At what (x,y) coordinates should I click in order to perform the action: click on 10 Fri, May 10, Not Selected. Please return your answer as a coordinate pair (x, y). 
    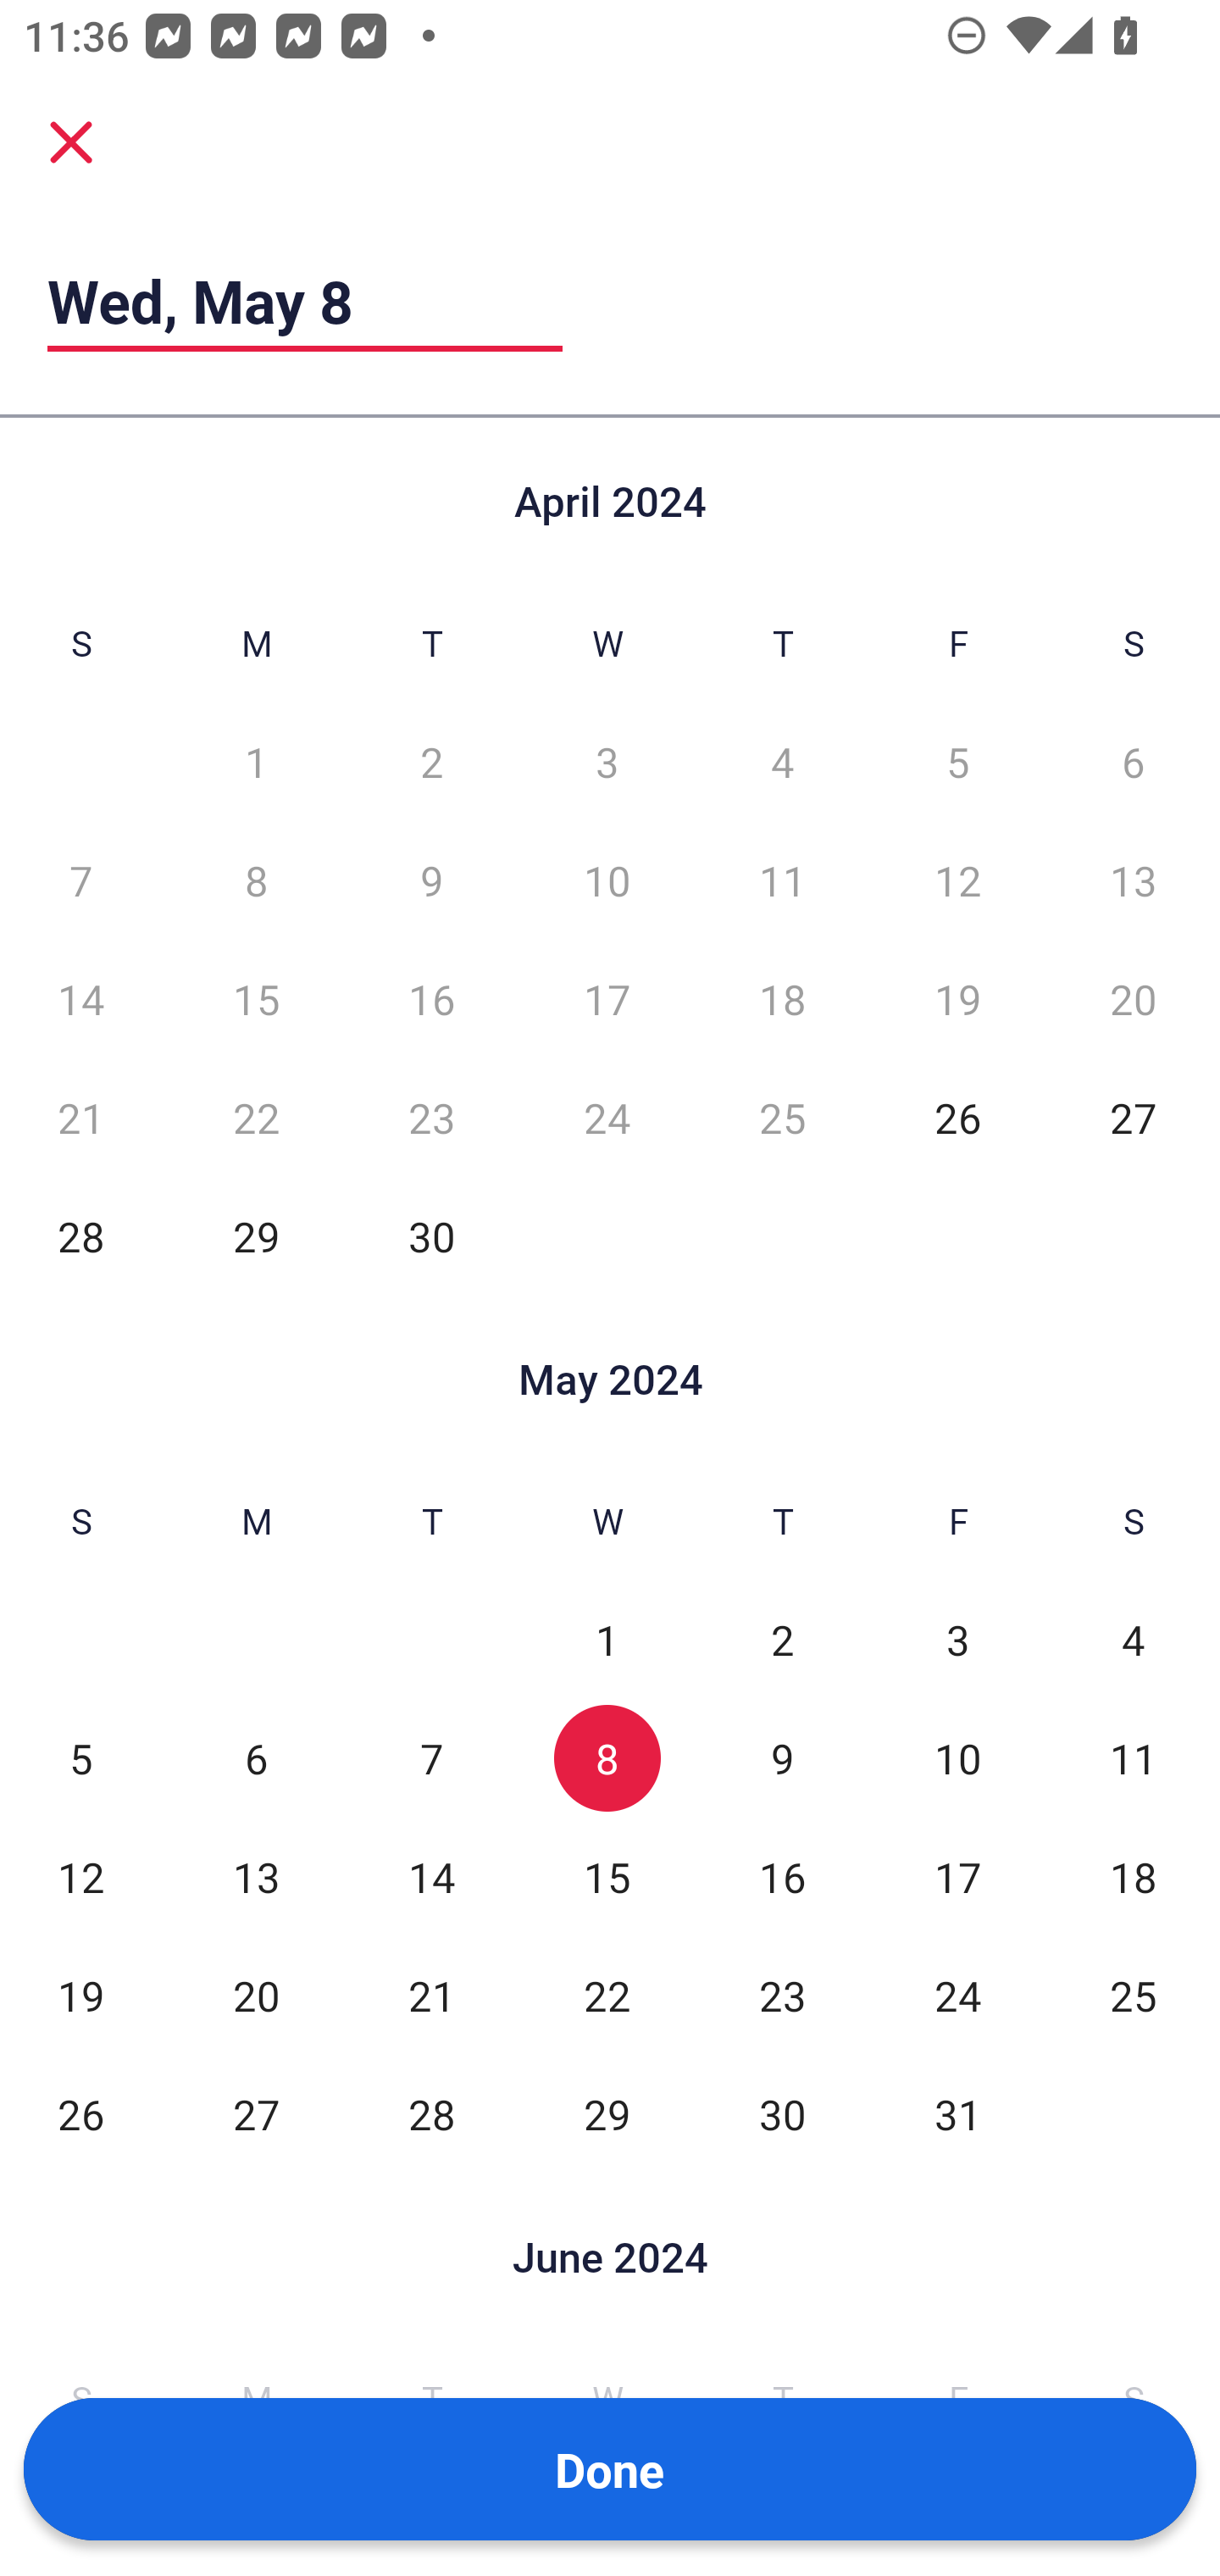
    Looking at the image, I should click on (957, 1759).